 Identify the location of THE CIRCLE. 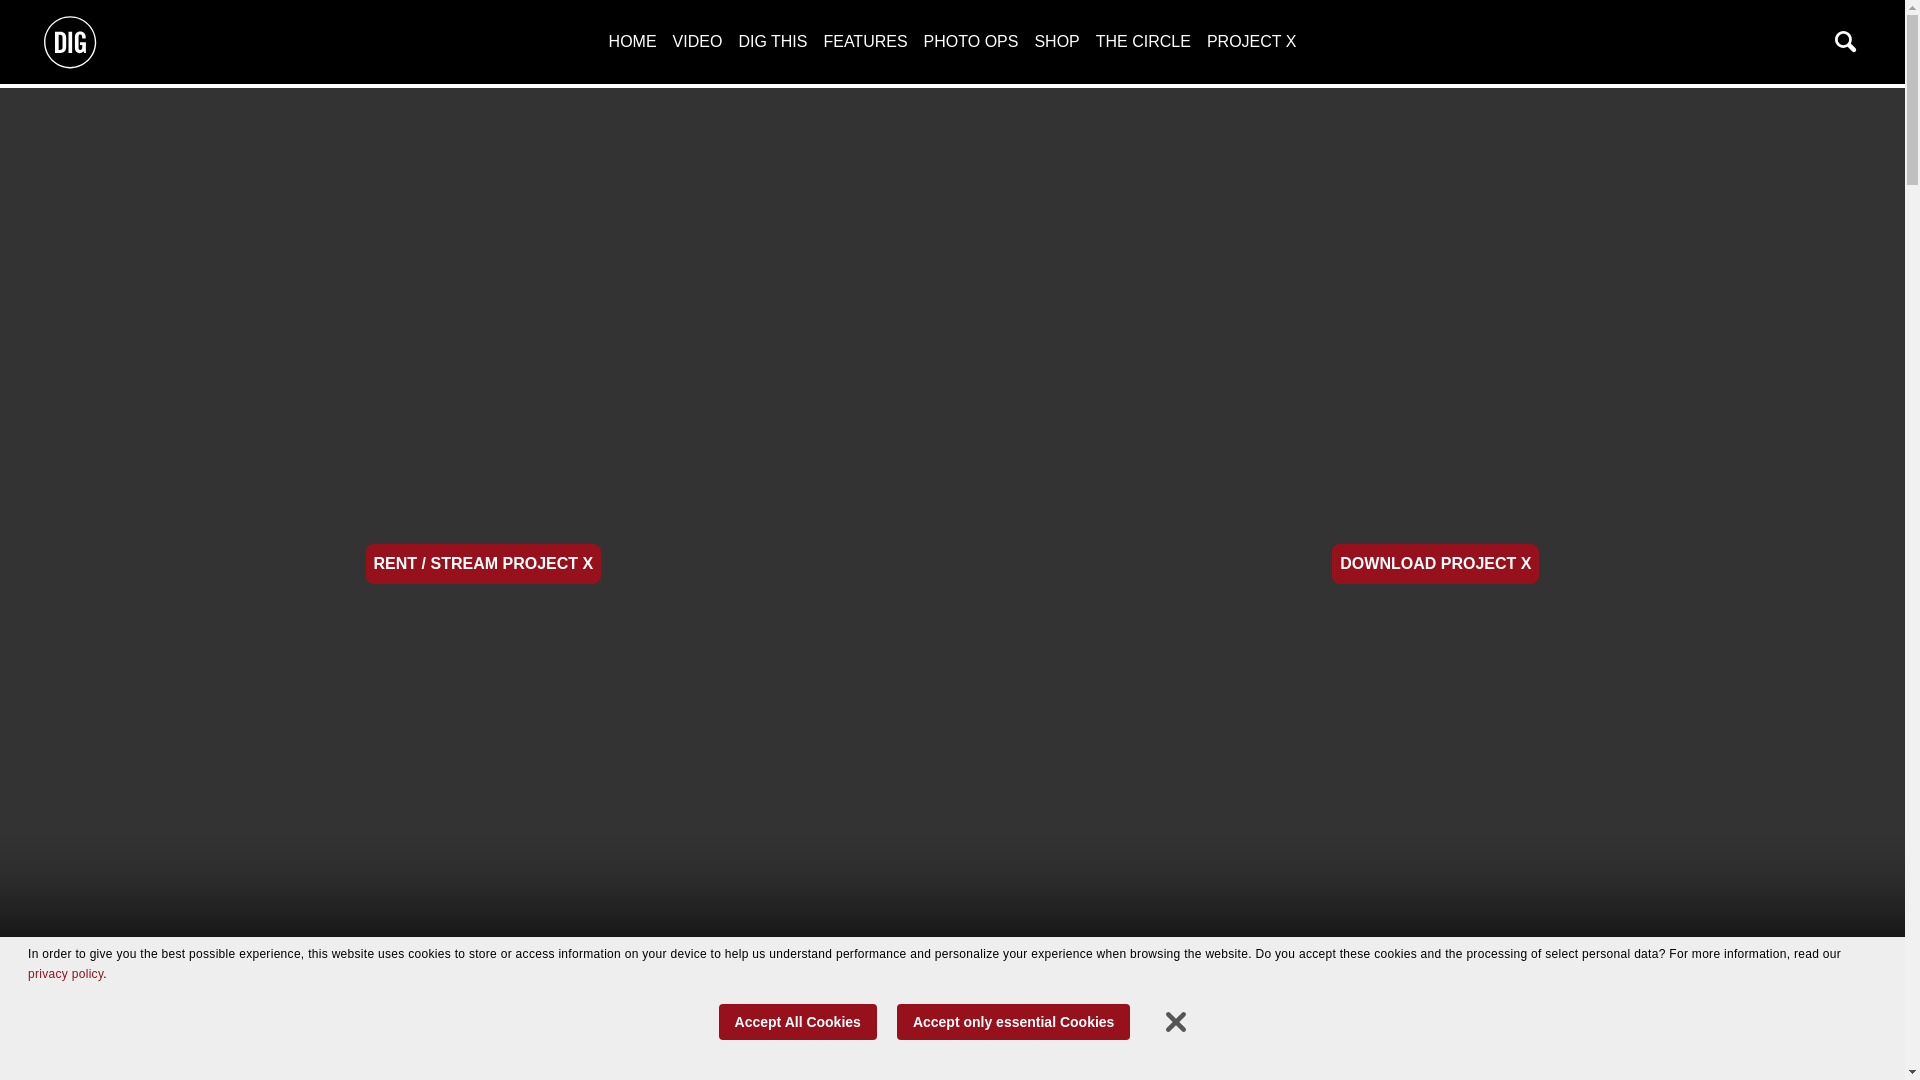
(1143, 41).